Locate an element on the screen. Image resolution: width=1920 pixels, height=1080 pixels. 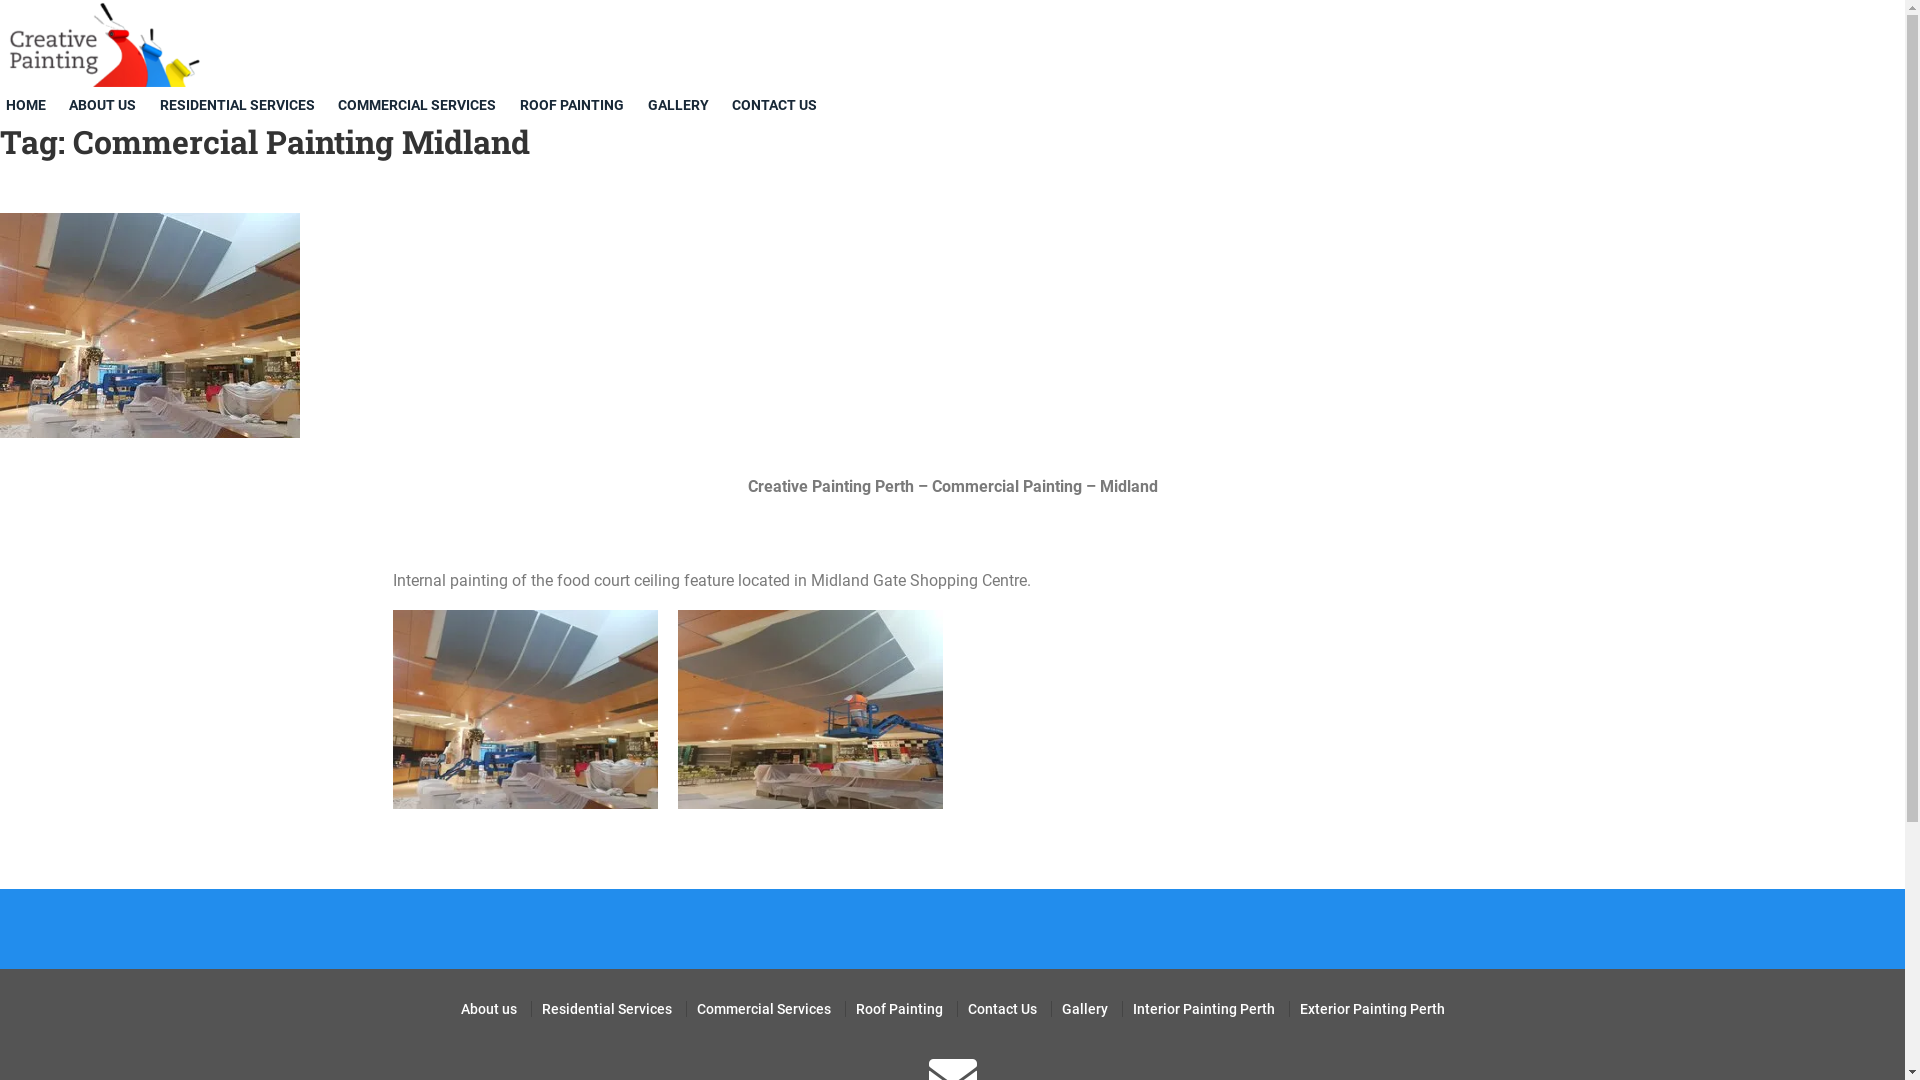
ROOF PAINTING is located at coordinates (576, 106).